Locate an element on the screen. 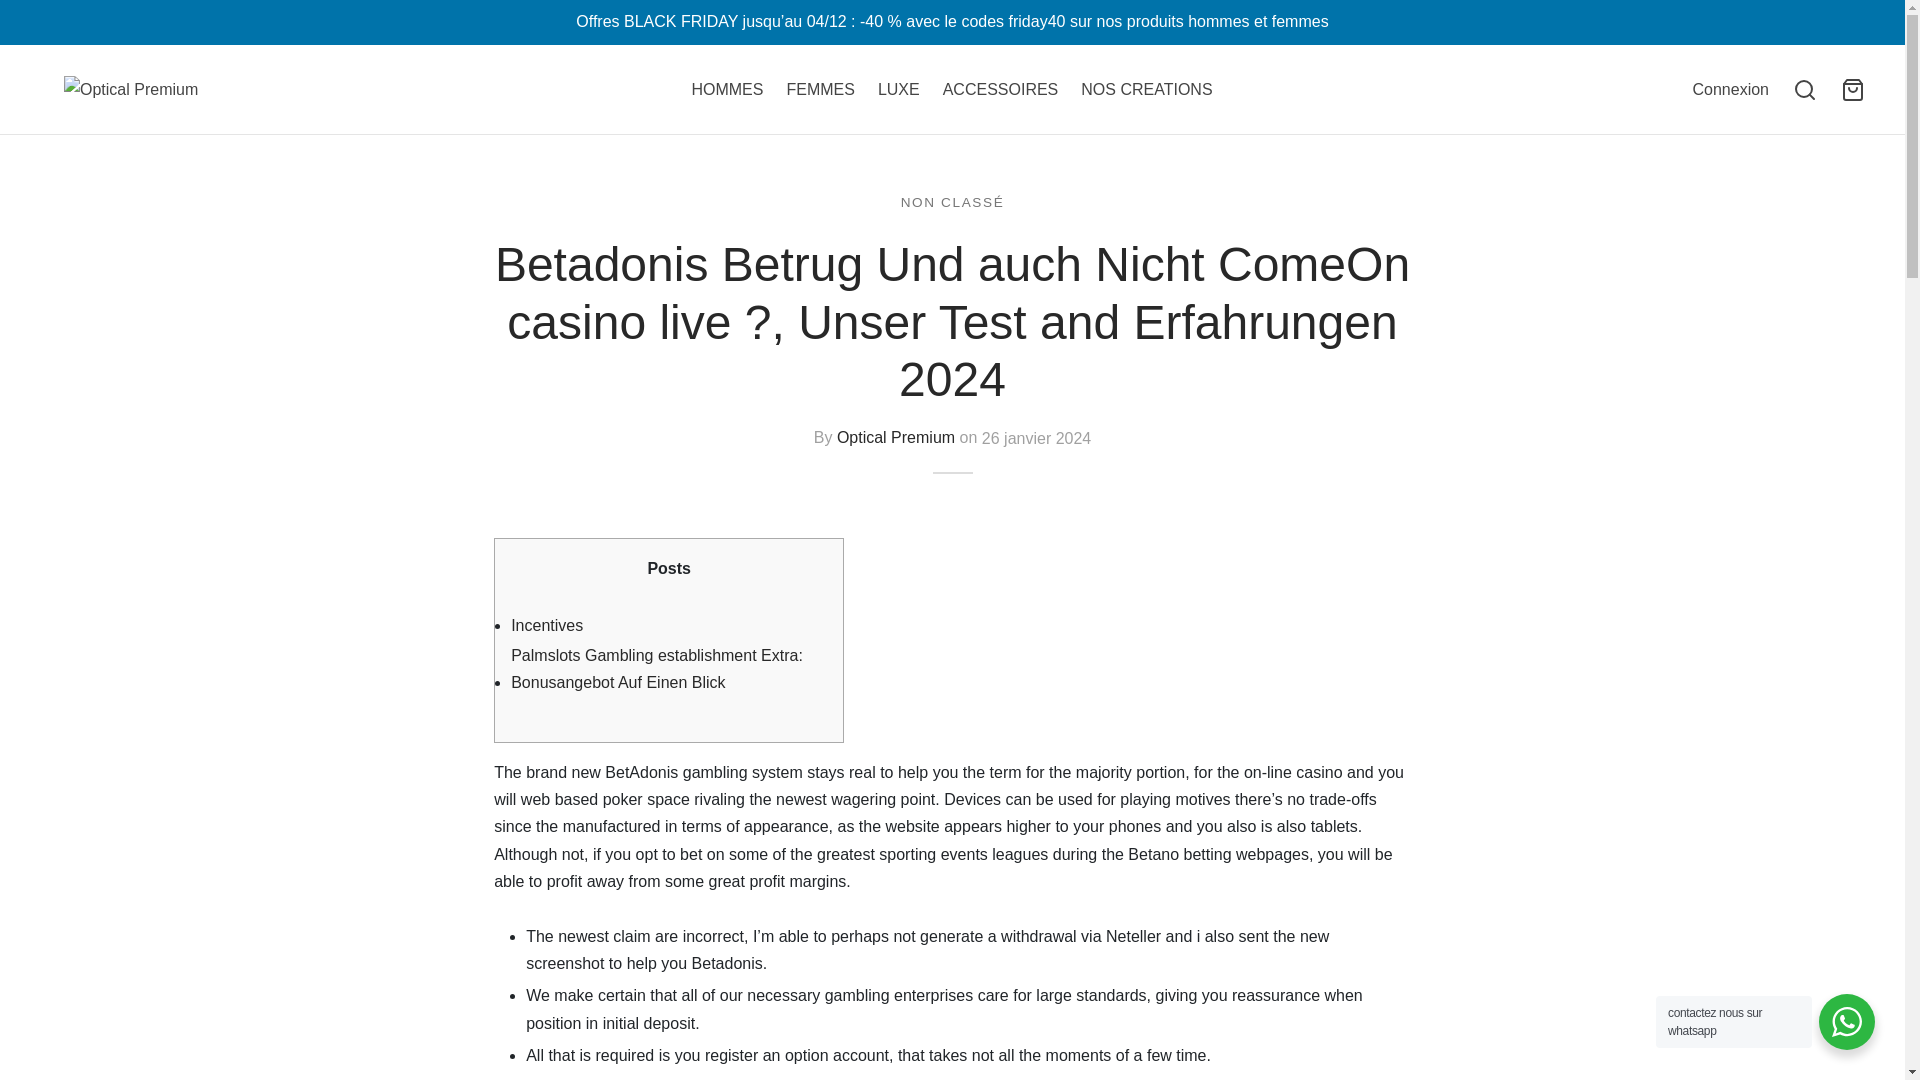 The width and height of the screenshot is (1920, 1080). Panier is located at coordinates (1852, 89).